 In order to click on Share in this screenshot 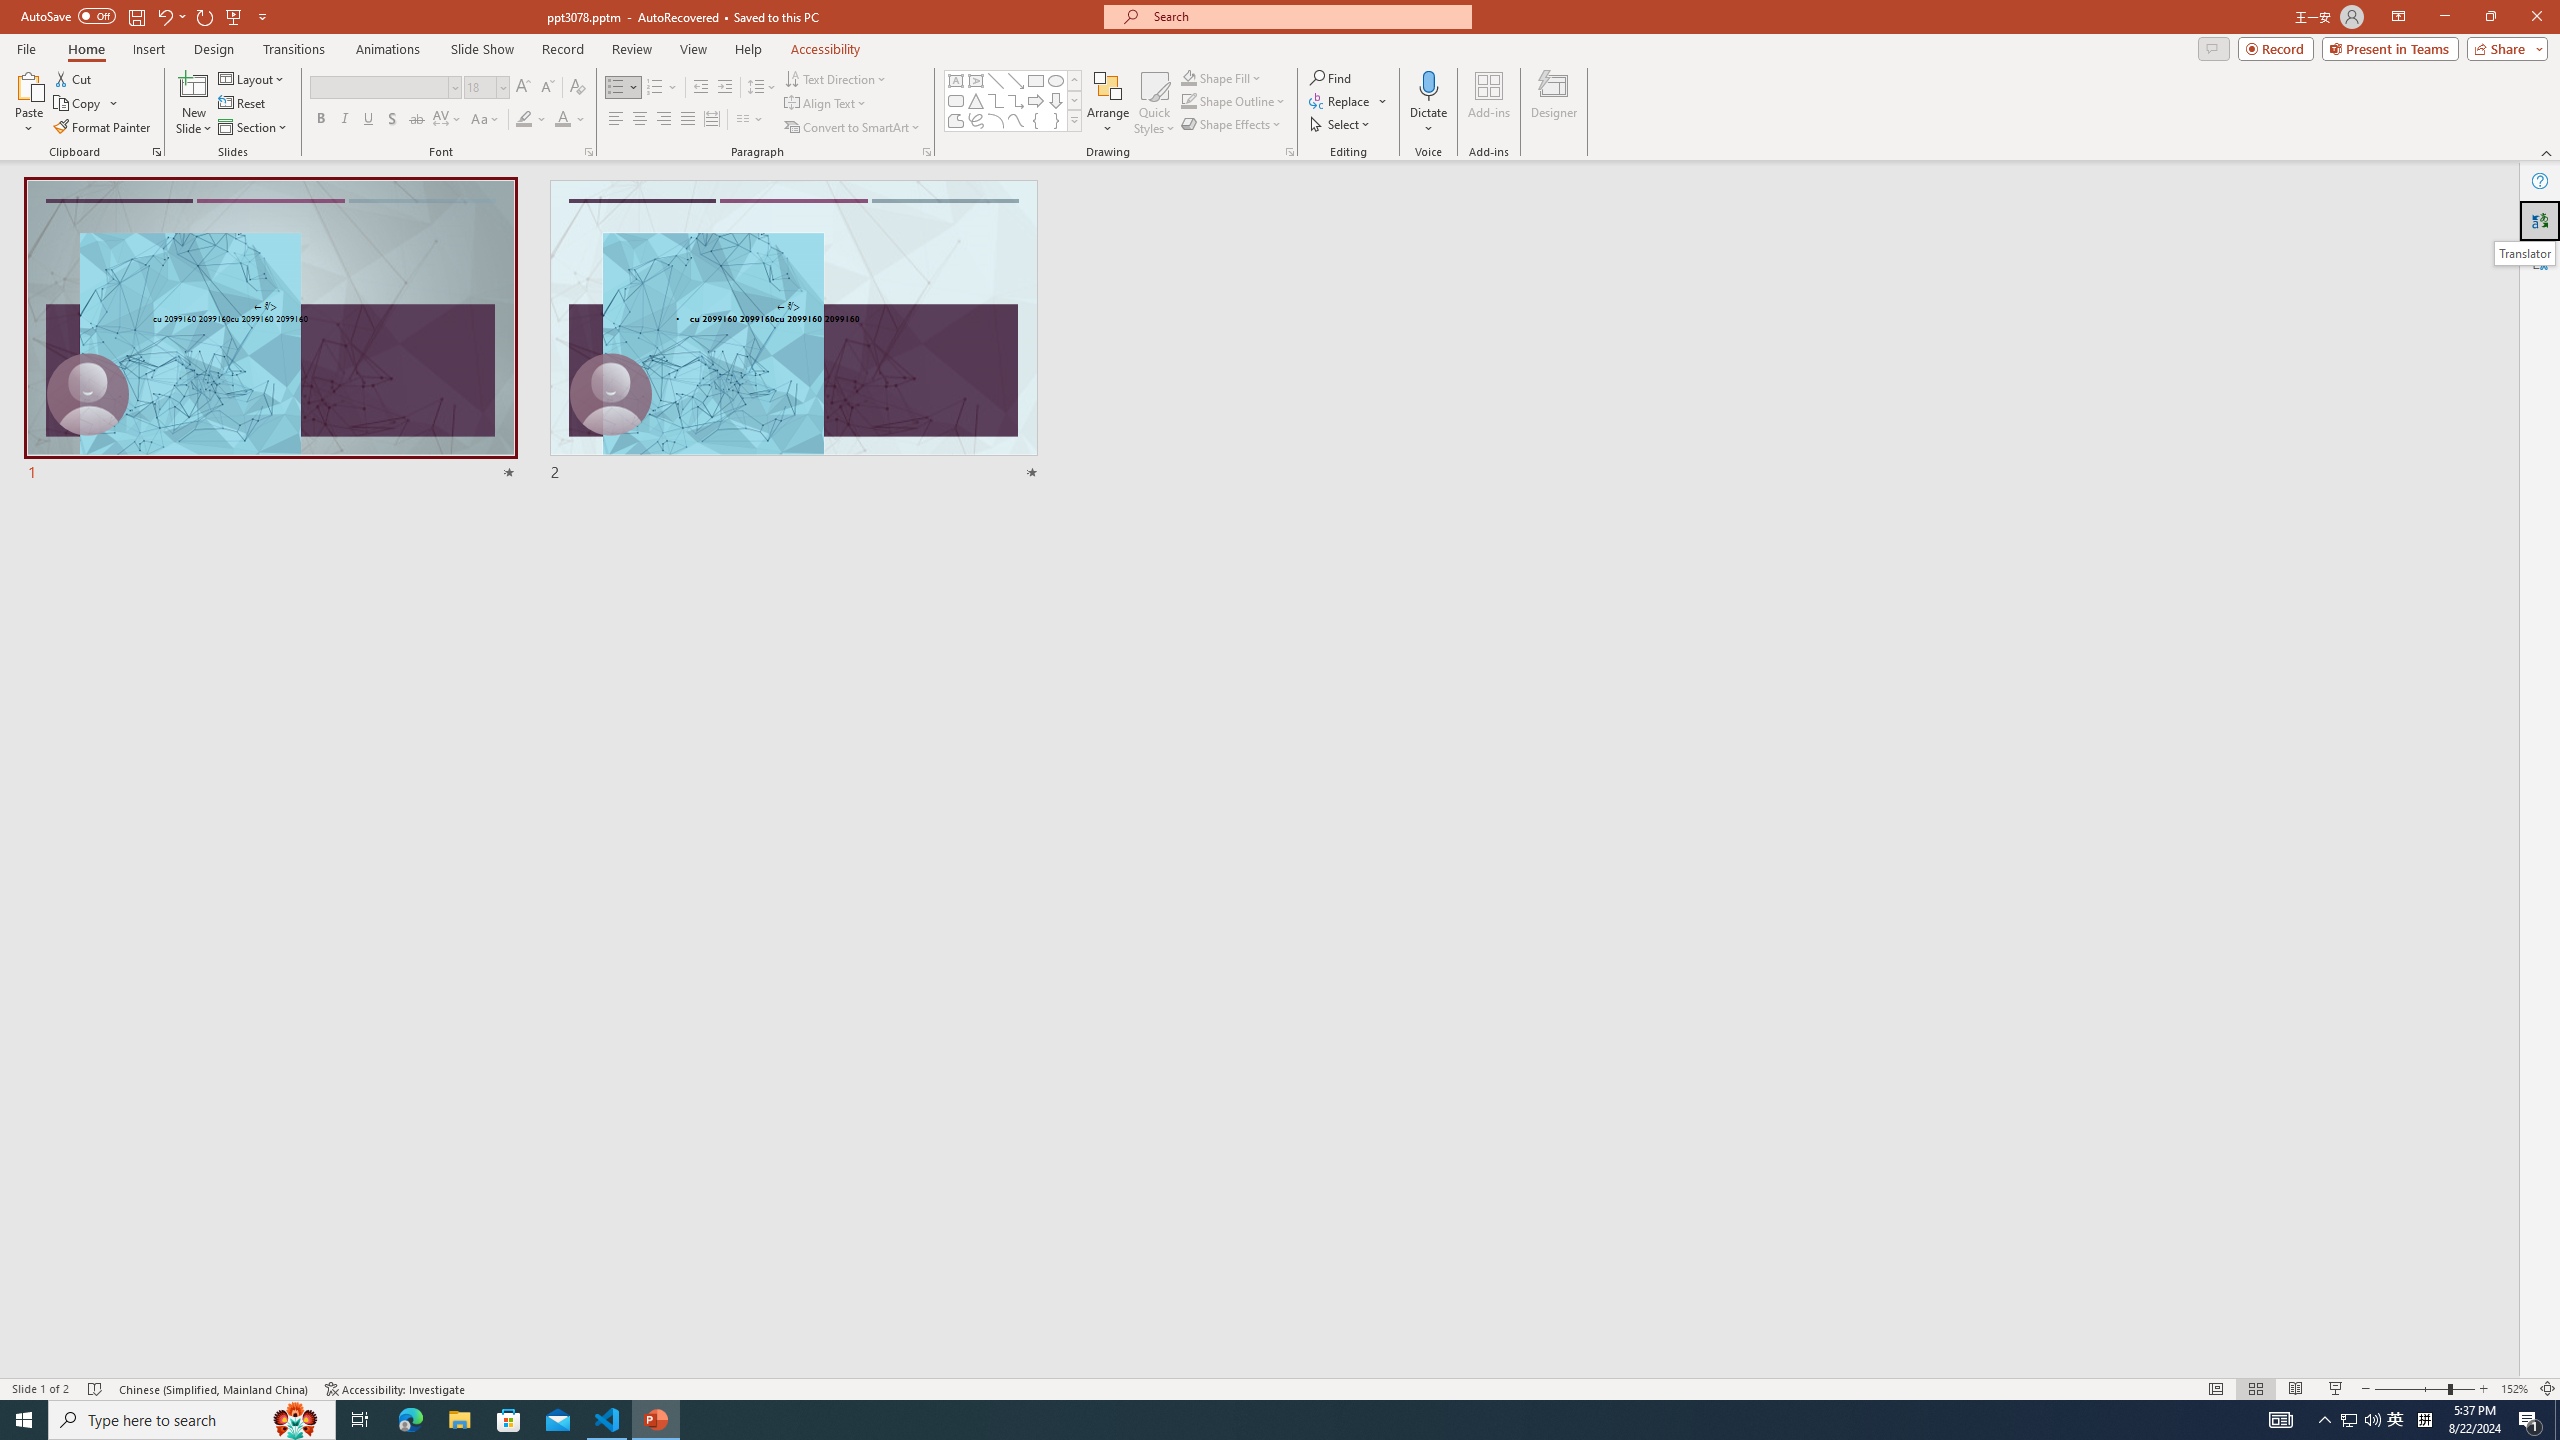, I will do `click(2504, 48)`.